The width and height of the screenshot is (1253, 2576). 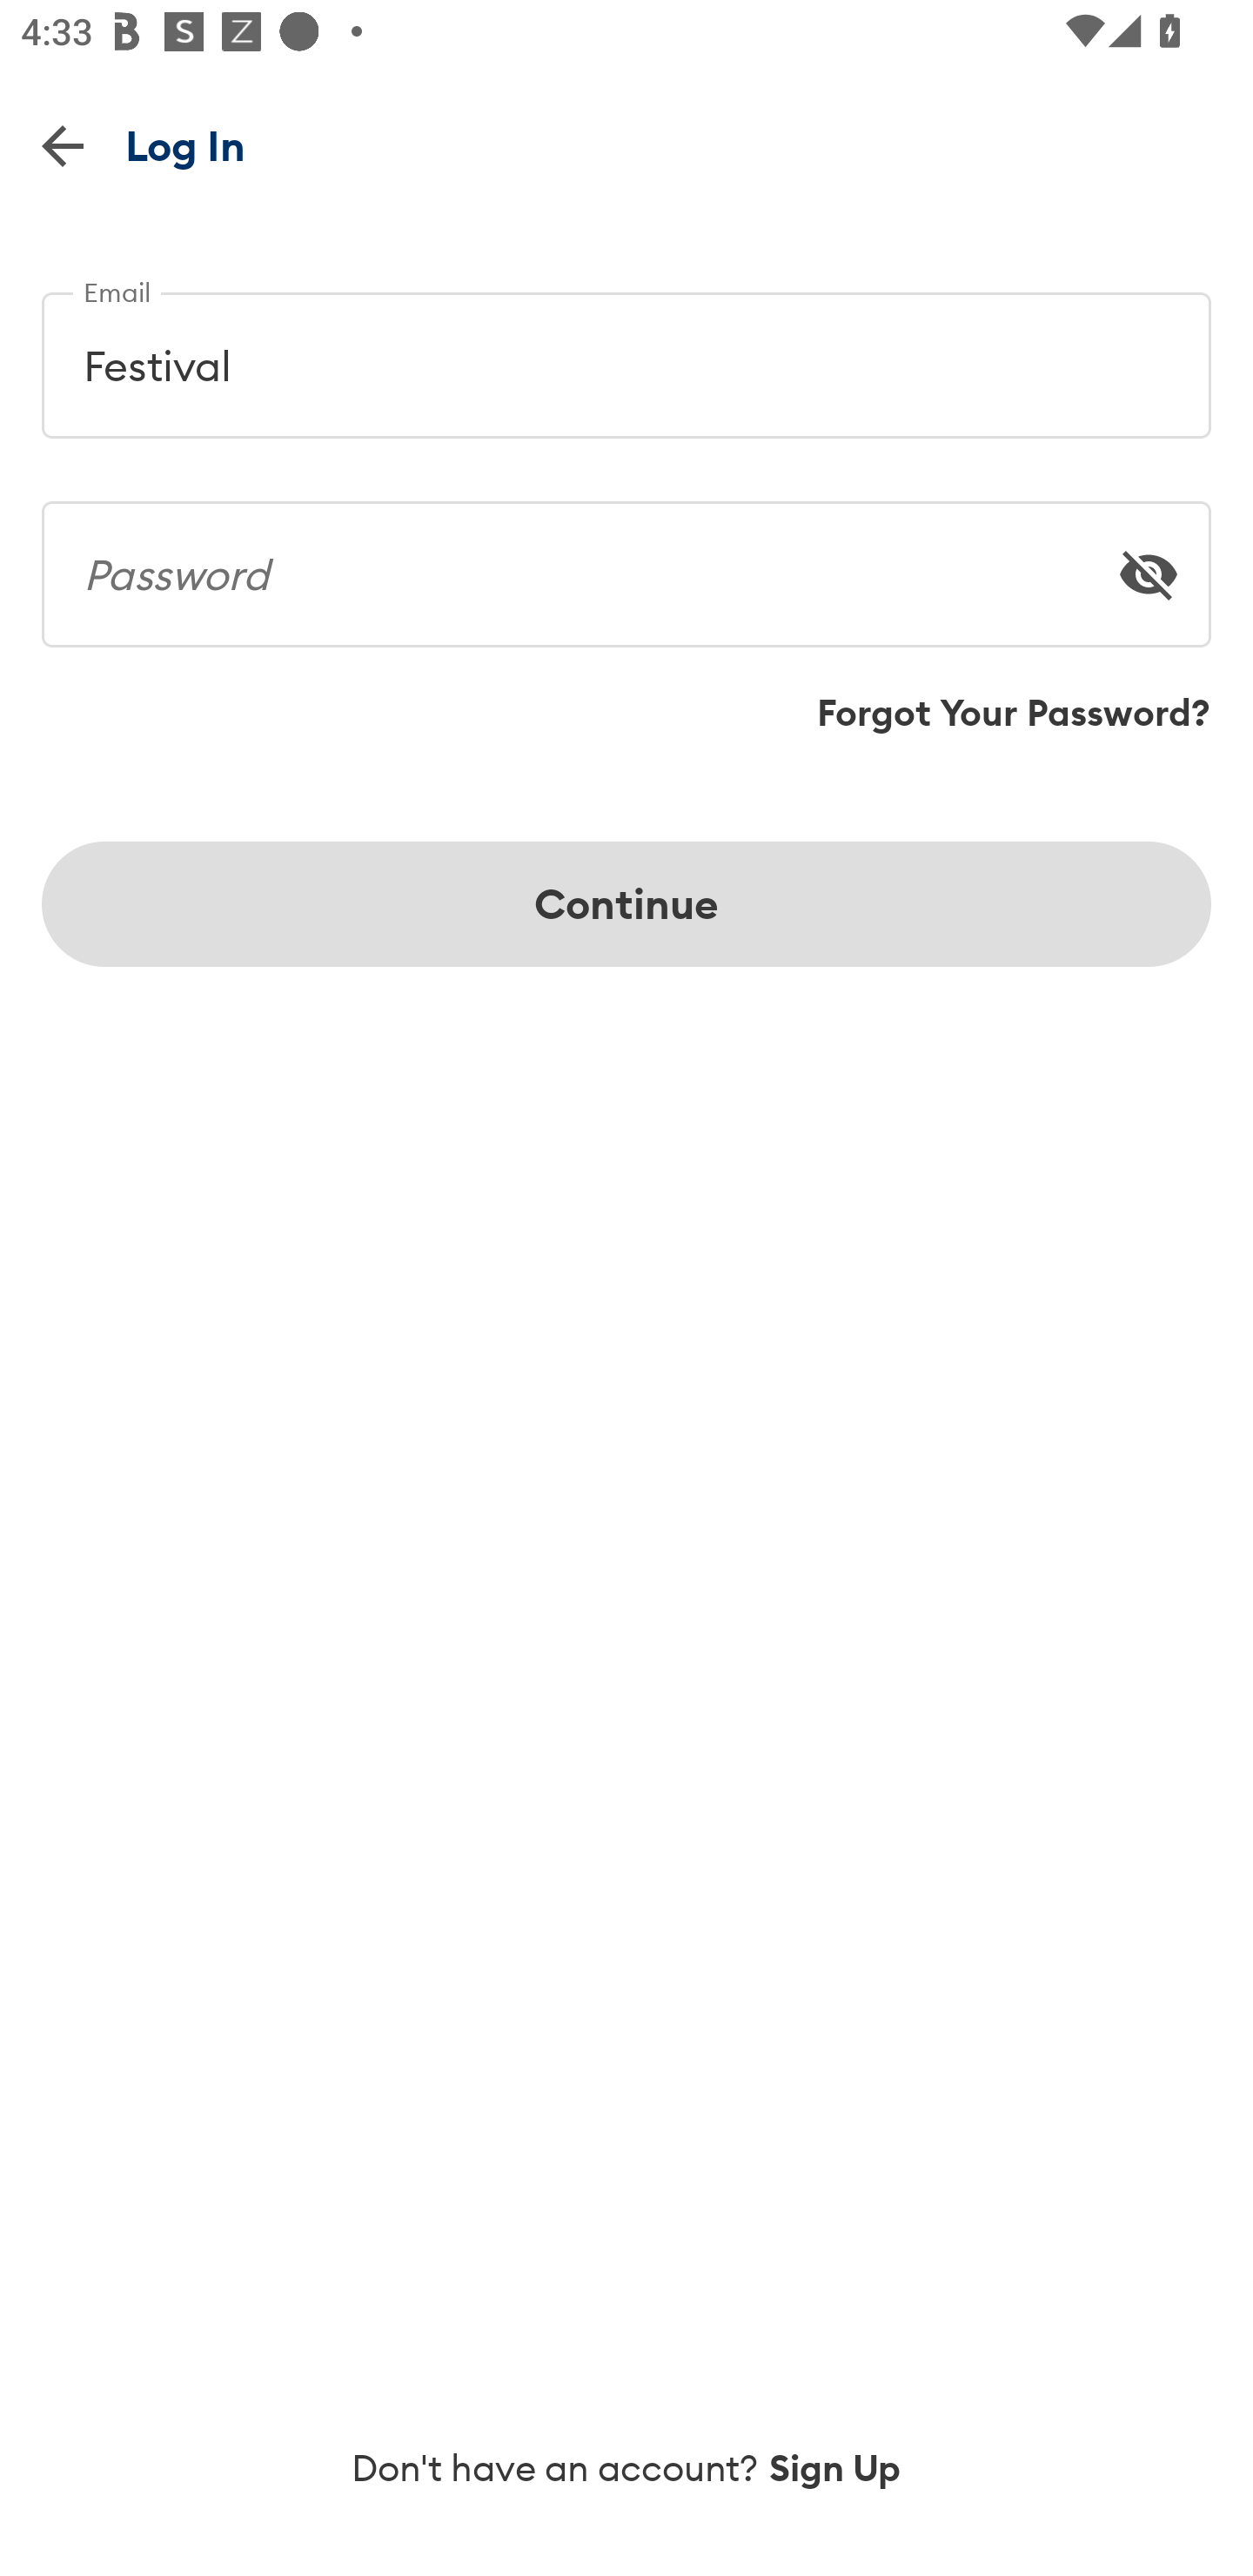 What do you see at coordinates (626, 903) in the screenshot?
I see `Continue` at bounding box center [626, 903].